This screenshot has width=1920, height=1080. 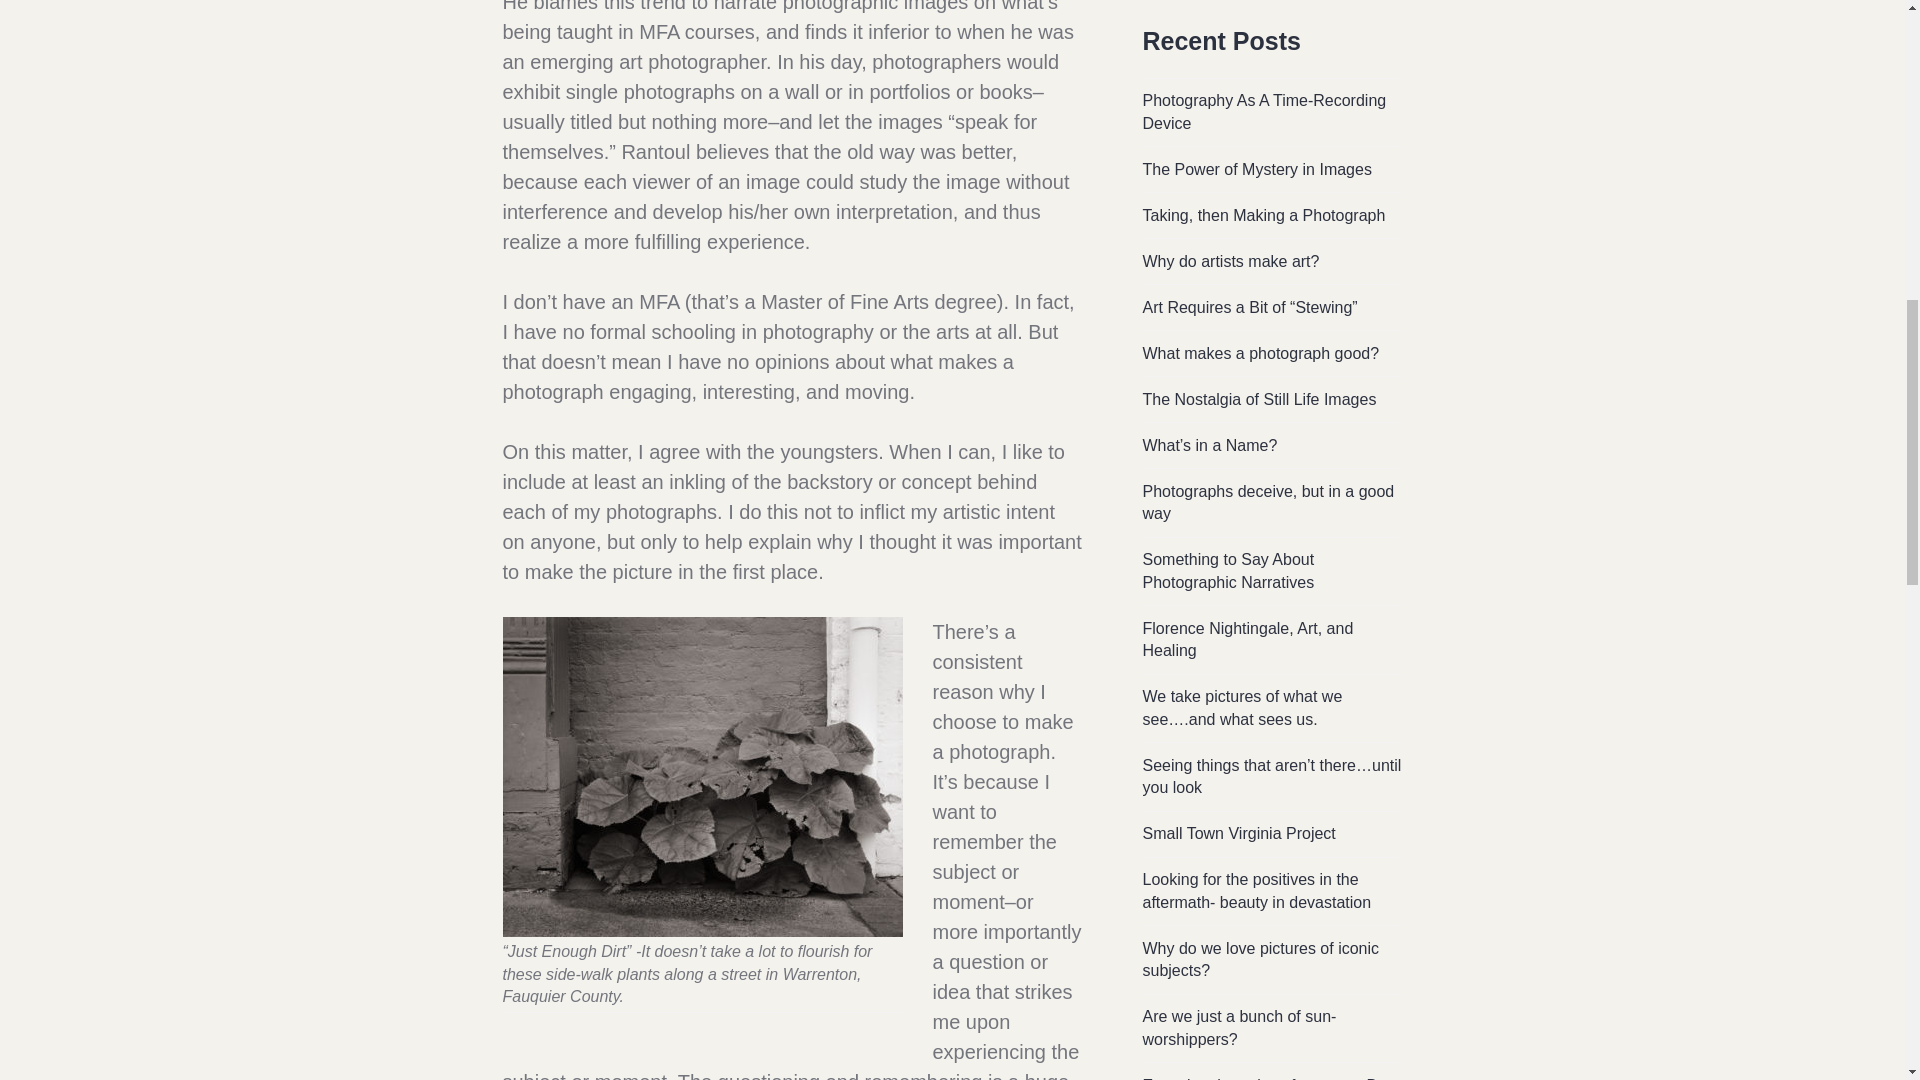 I want to click on What makes a photograph good?, so click(x=1260, y=352).